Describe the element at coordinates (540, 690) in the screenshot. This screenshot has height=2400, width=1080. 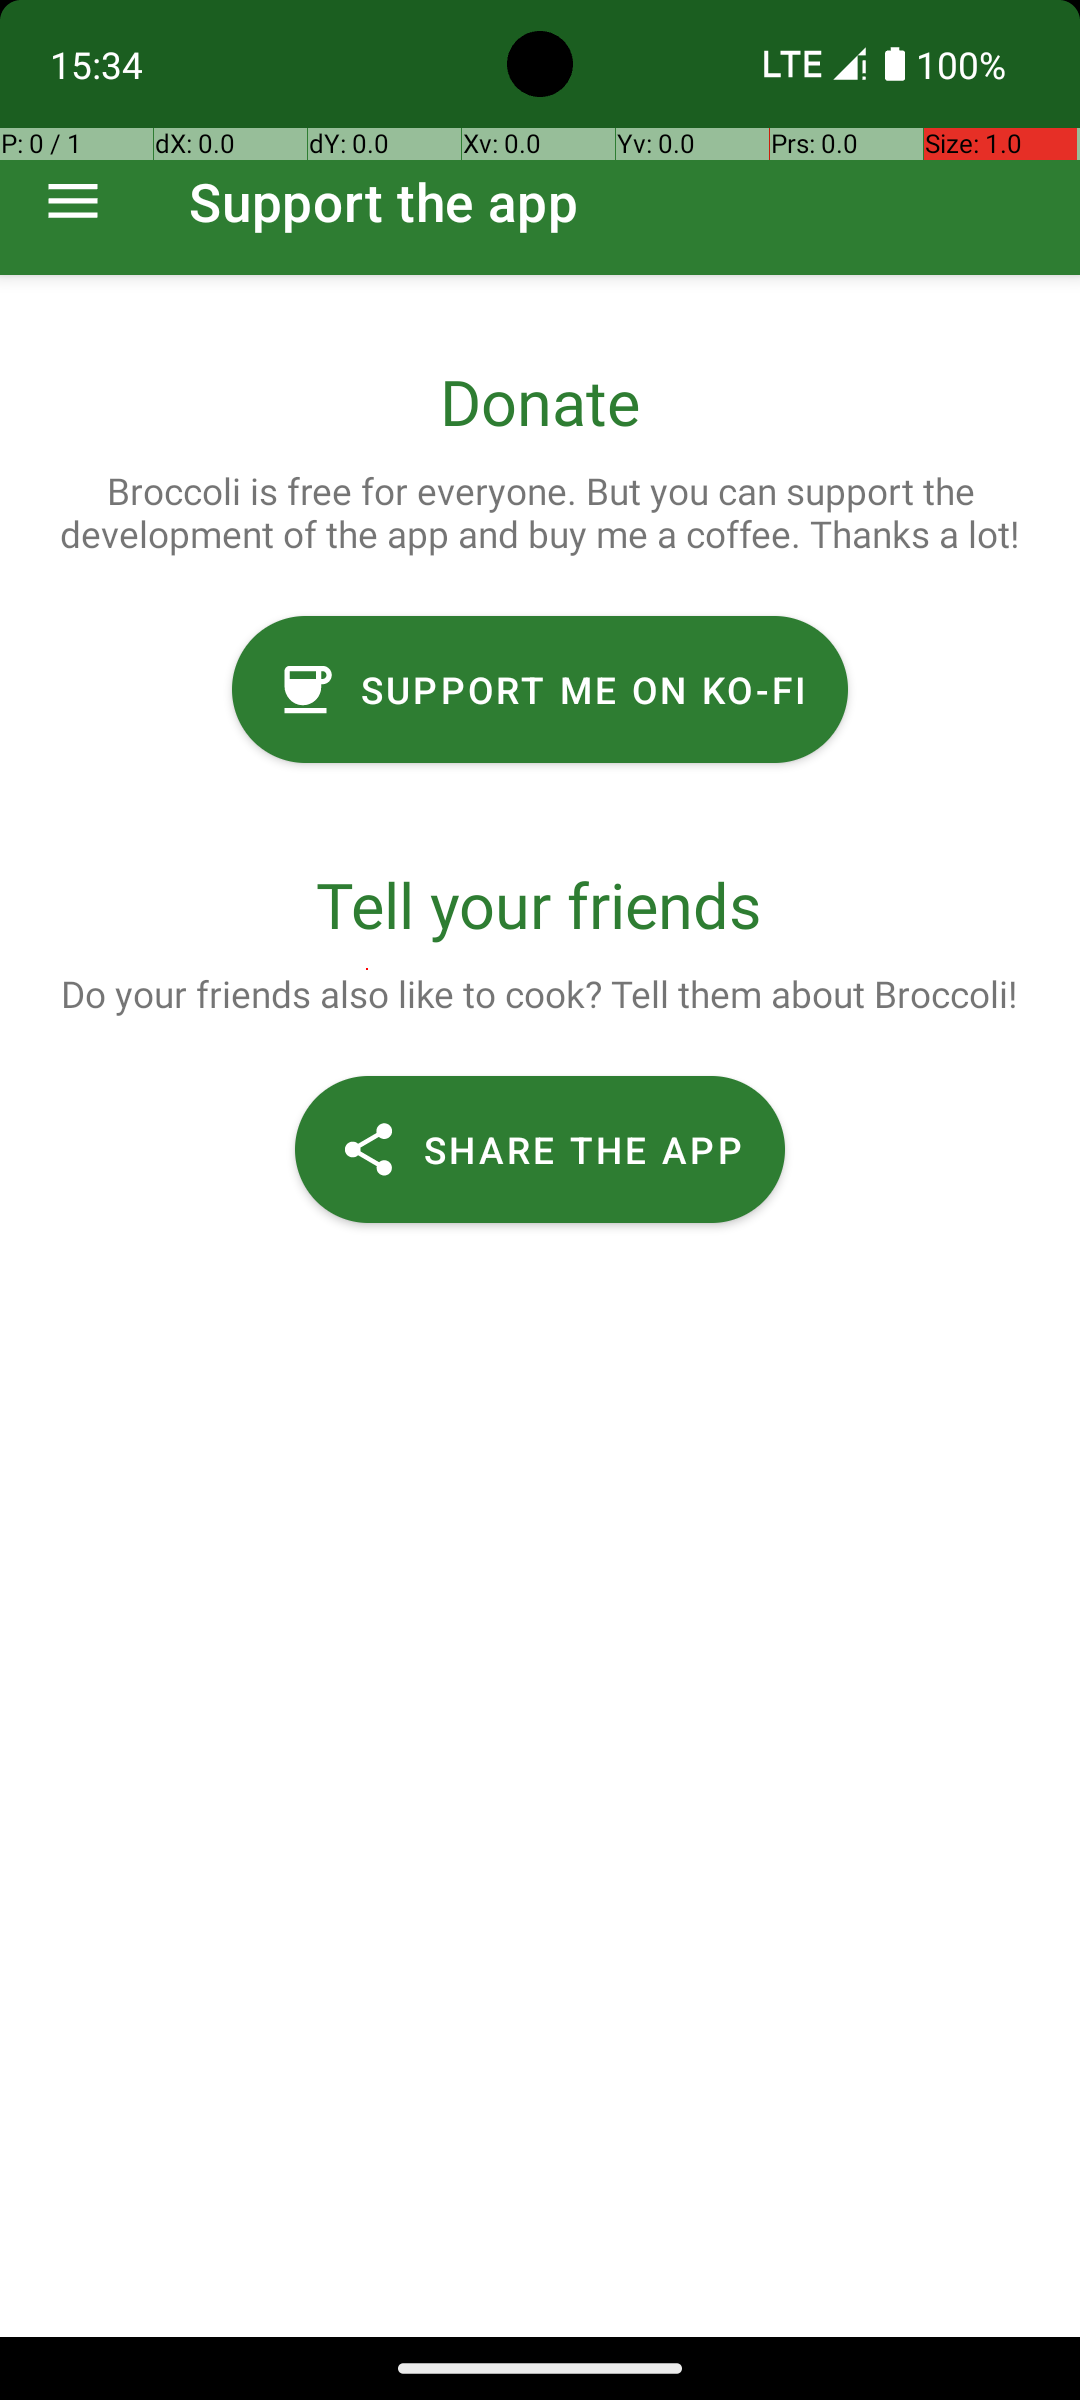
I see `SUPPORT ME ON KO-FI` at that location.